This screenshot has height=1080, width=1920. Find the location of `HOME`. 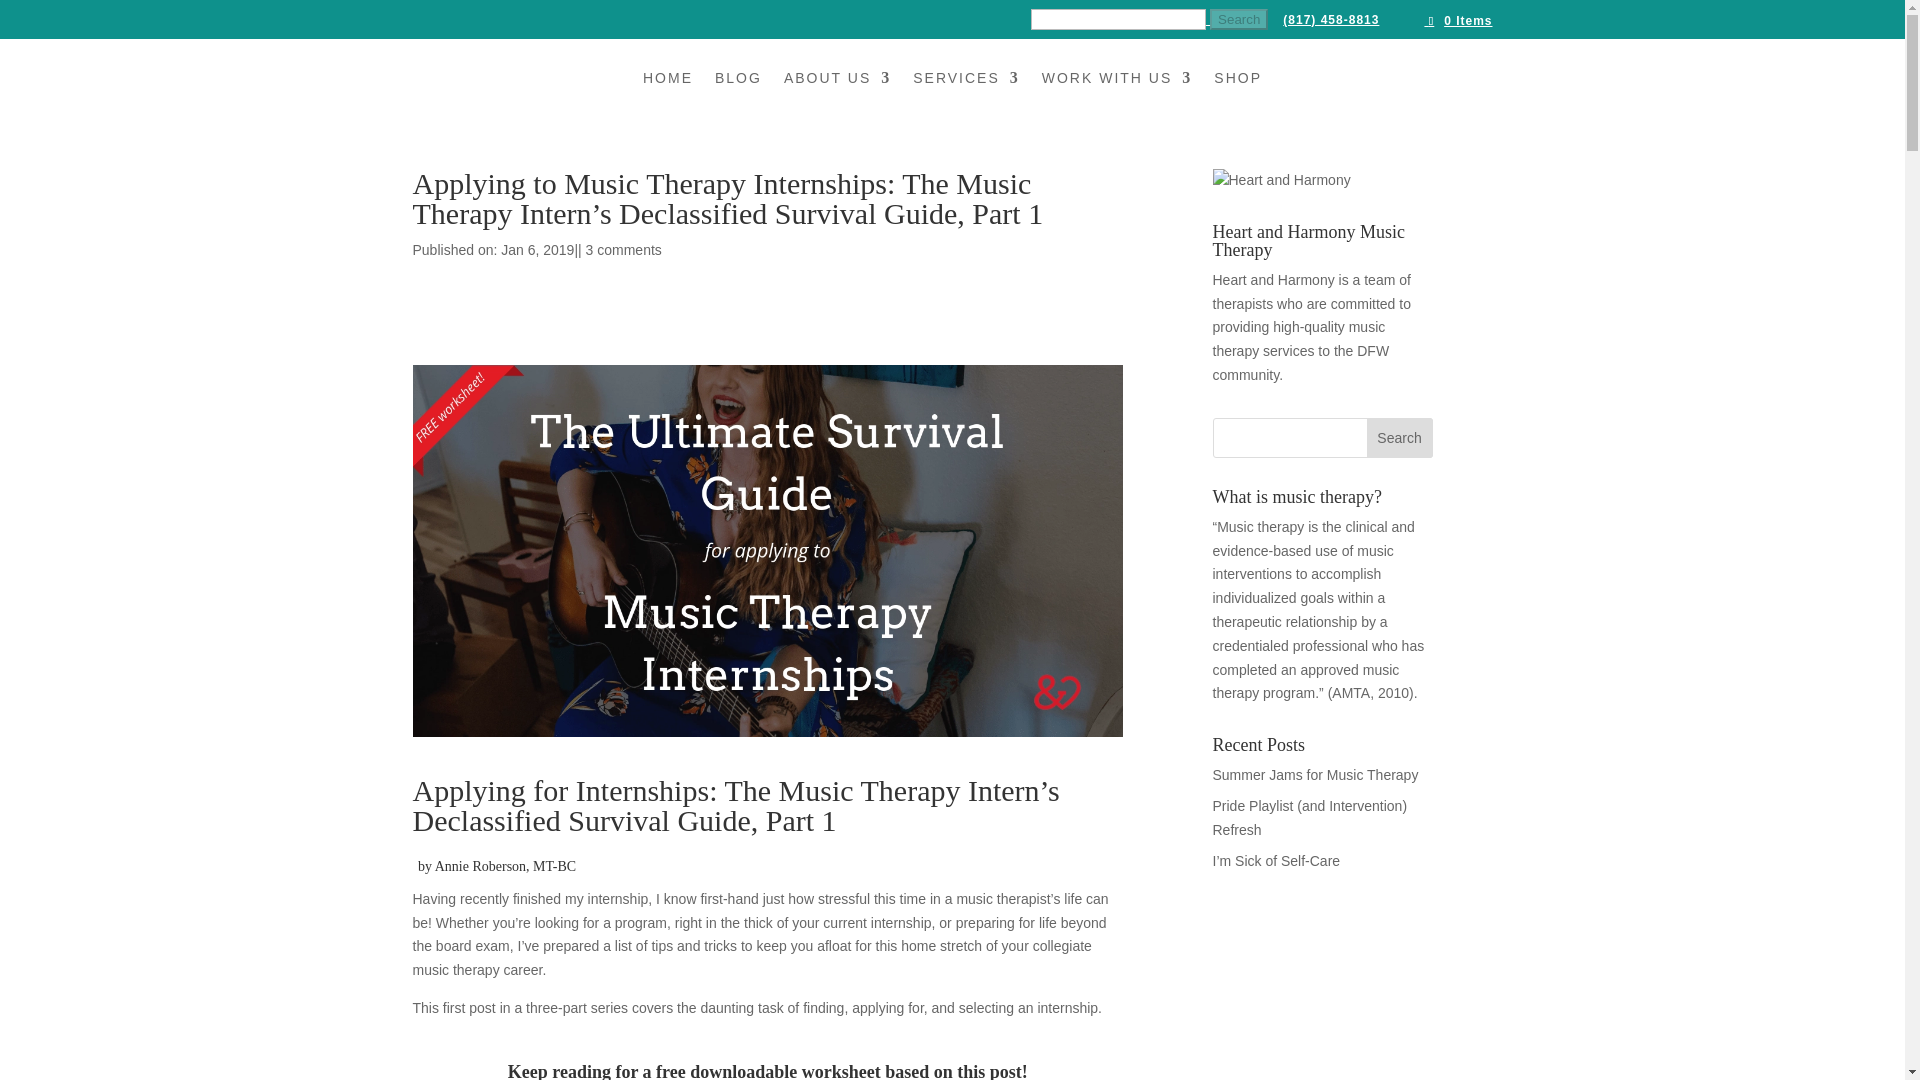

HOME is located at coordinates (668, 98).